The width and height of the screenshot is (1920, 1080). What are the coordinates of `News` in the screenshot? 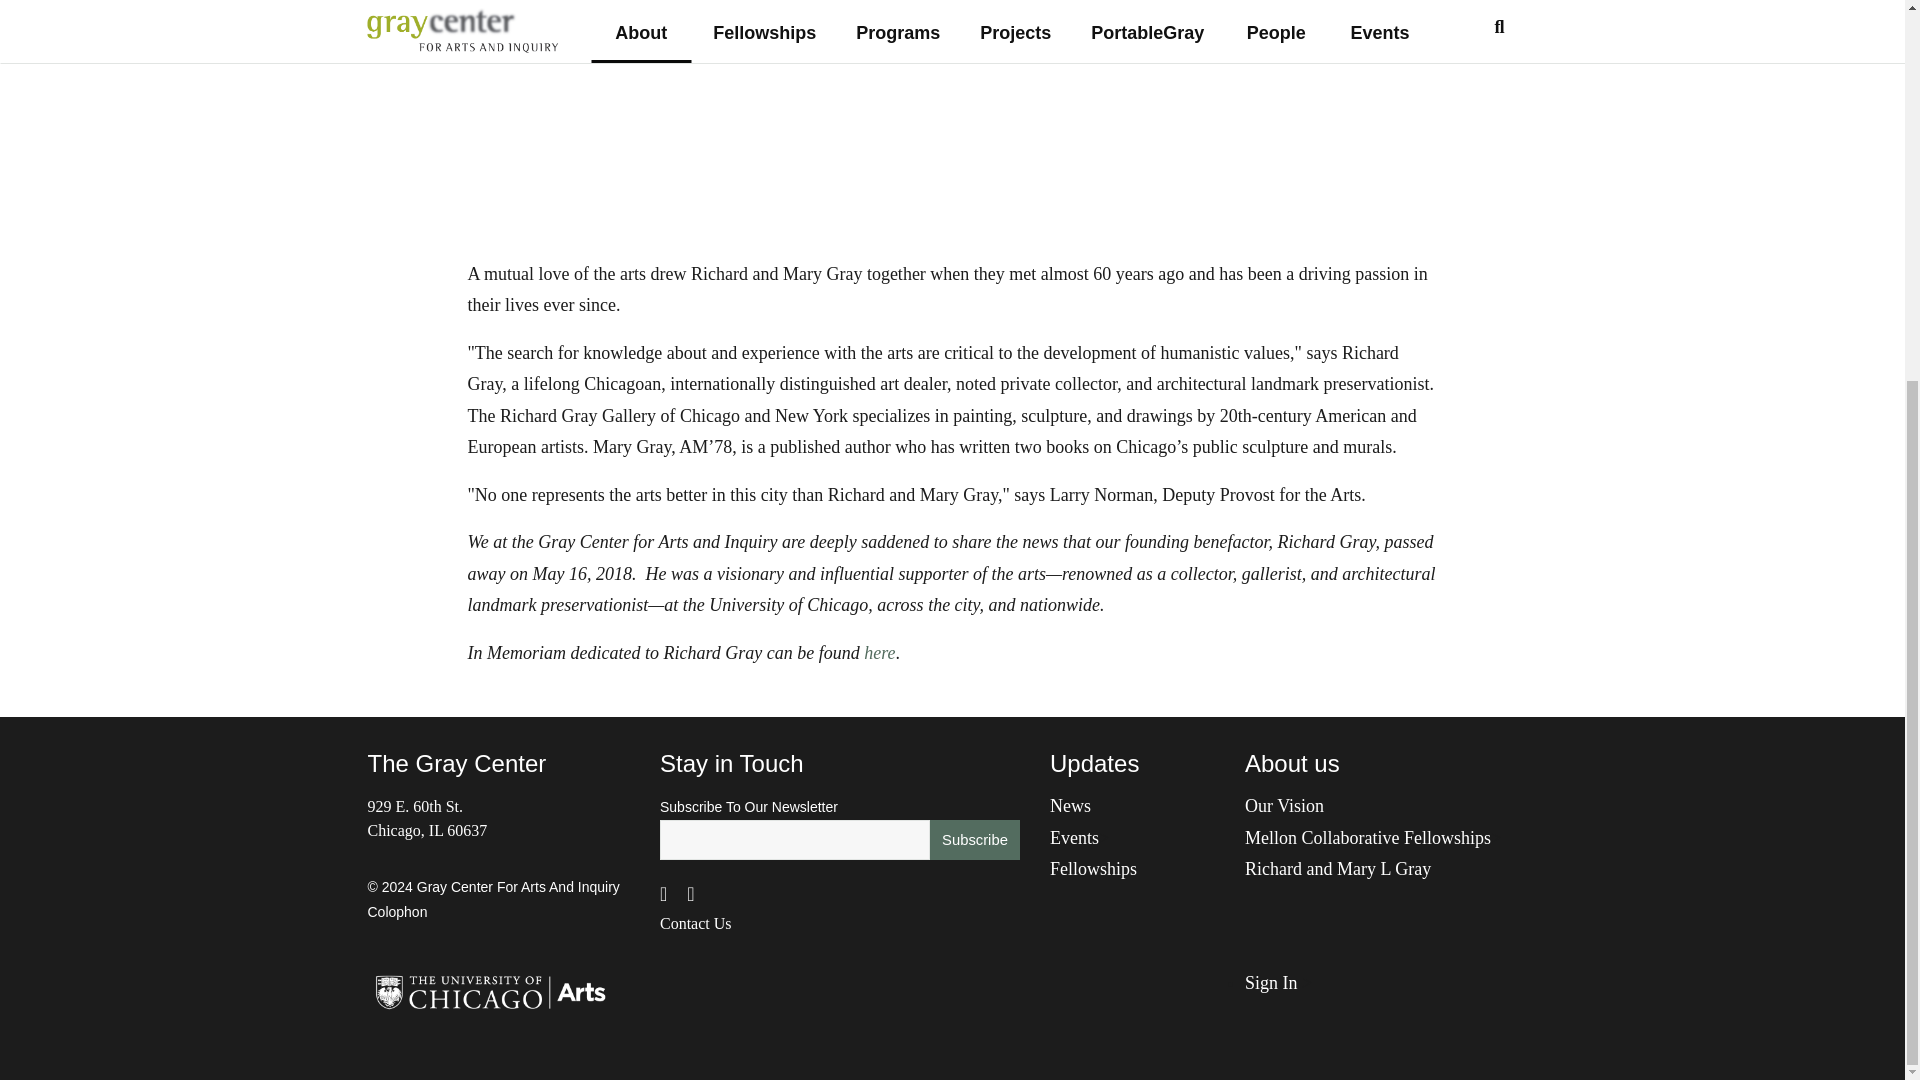 It's located at (1070, 806).